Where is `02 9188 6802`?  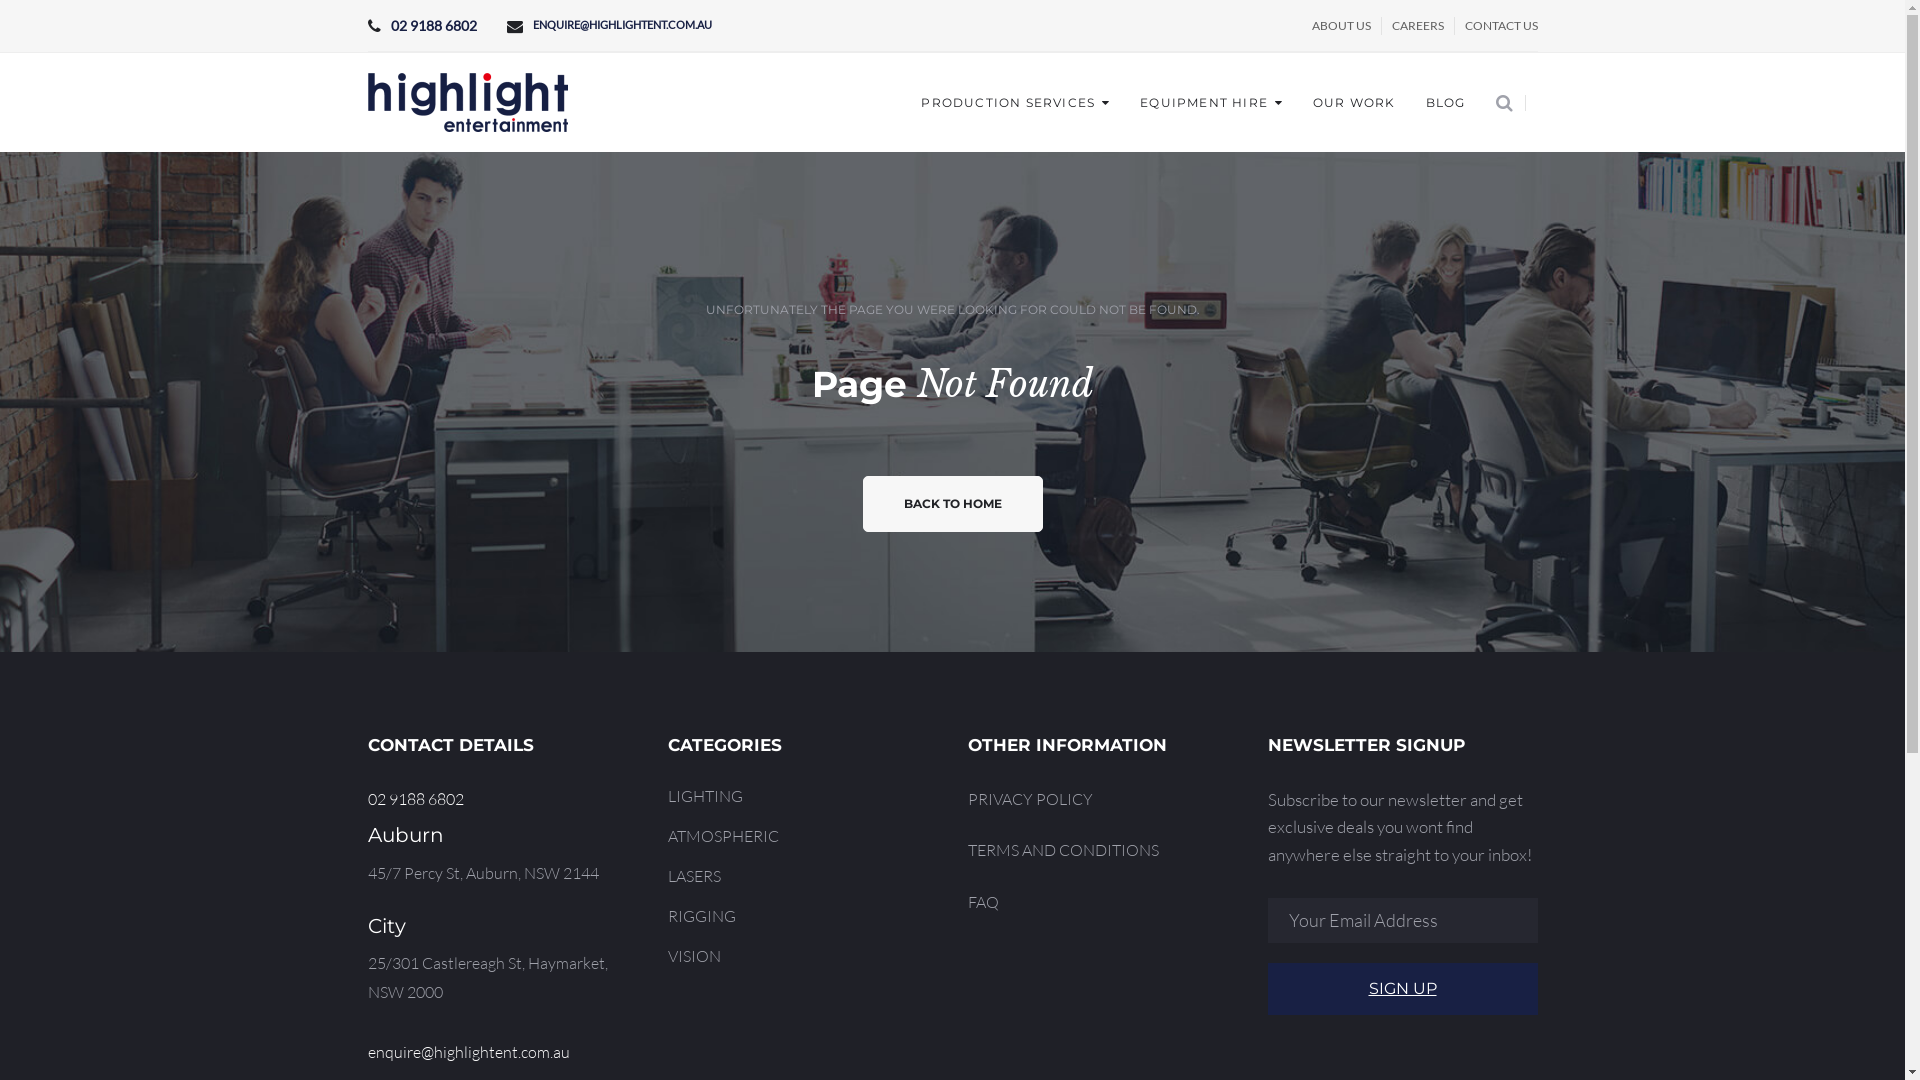 02 9188 6802 is located at coordinates (416, 799).